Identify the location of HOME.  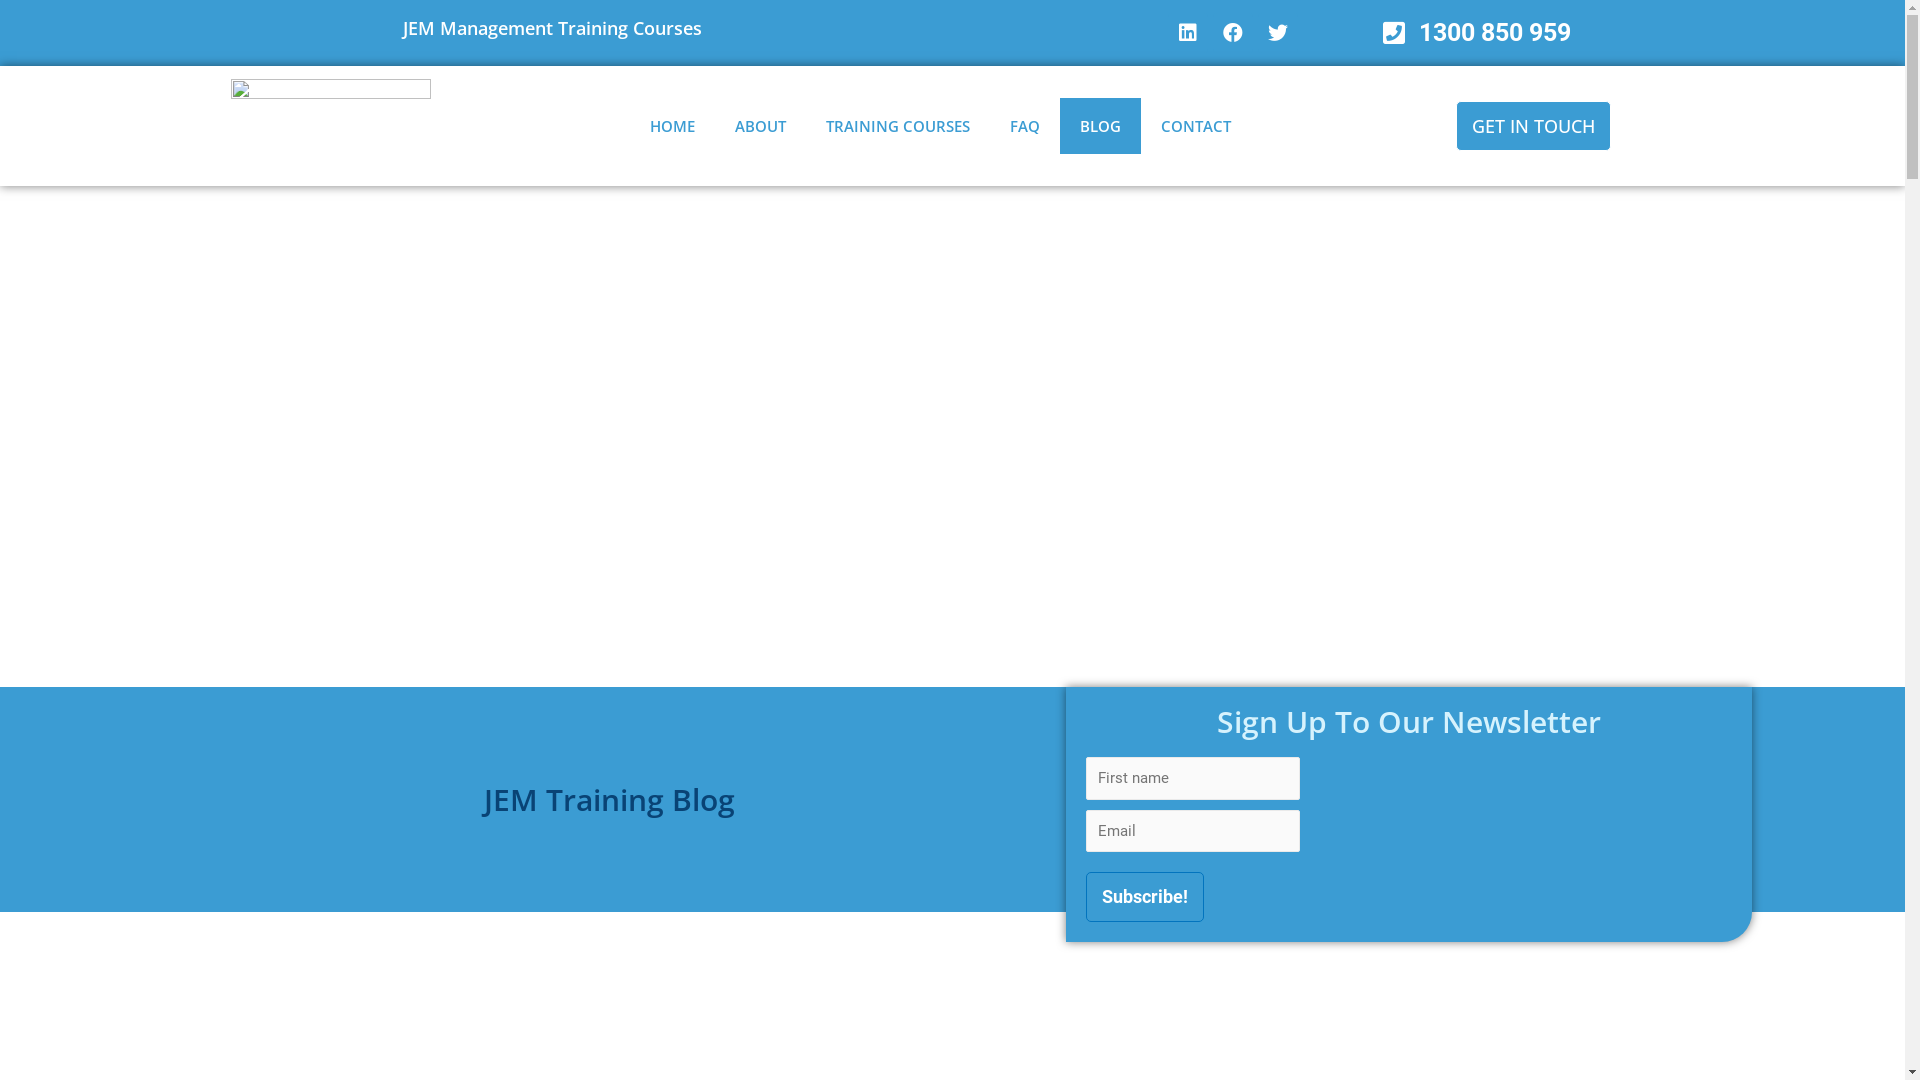
(672, 126).